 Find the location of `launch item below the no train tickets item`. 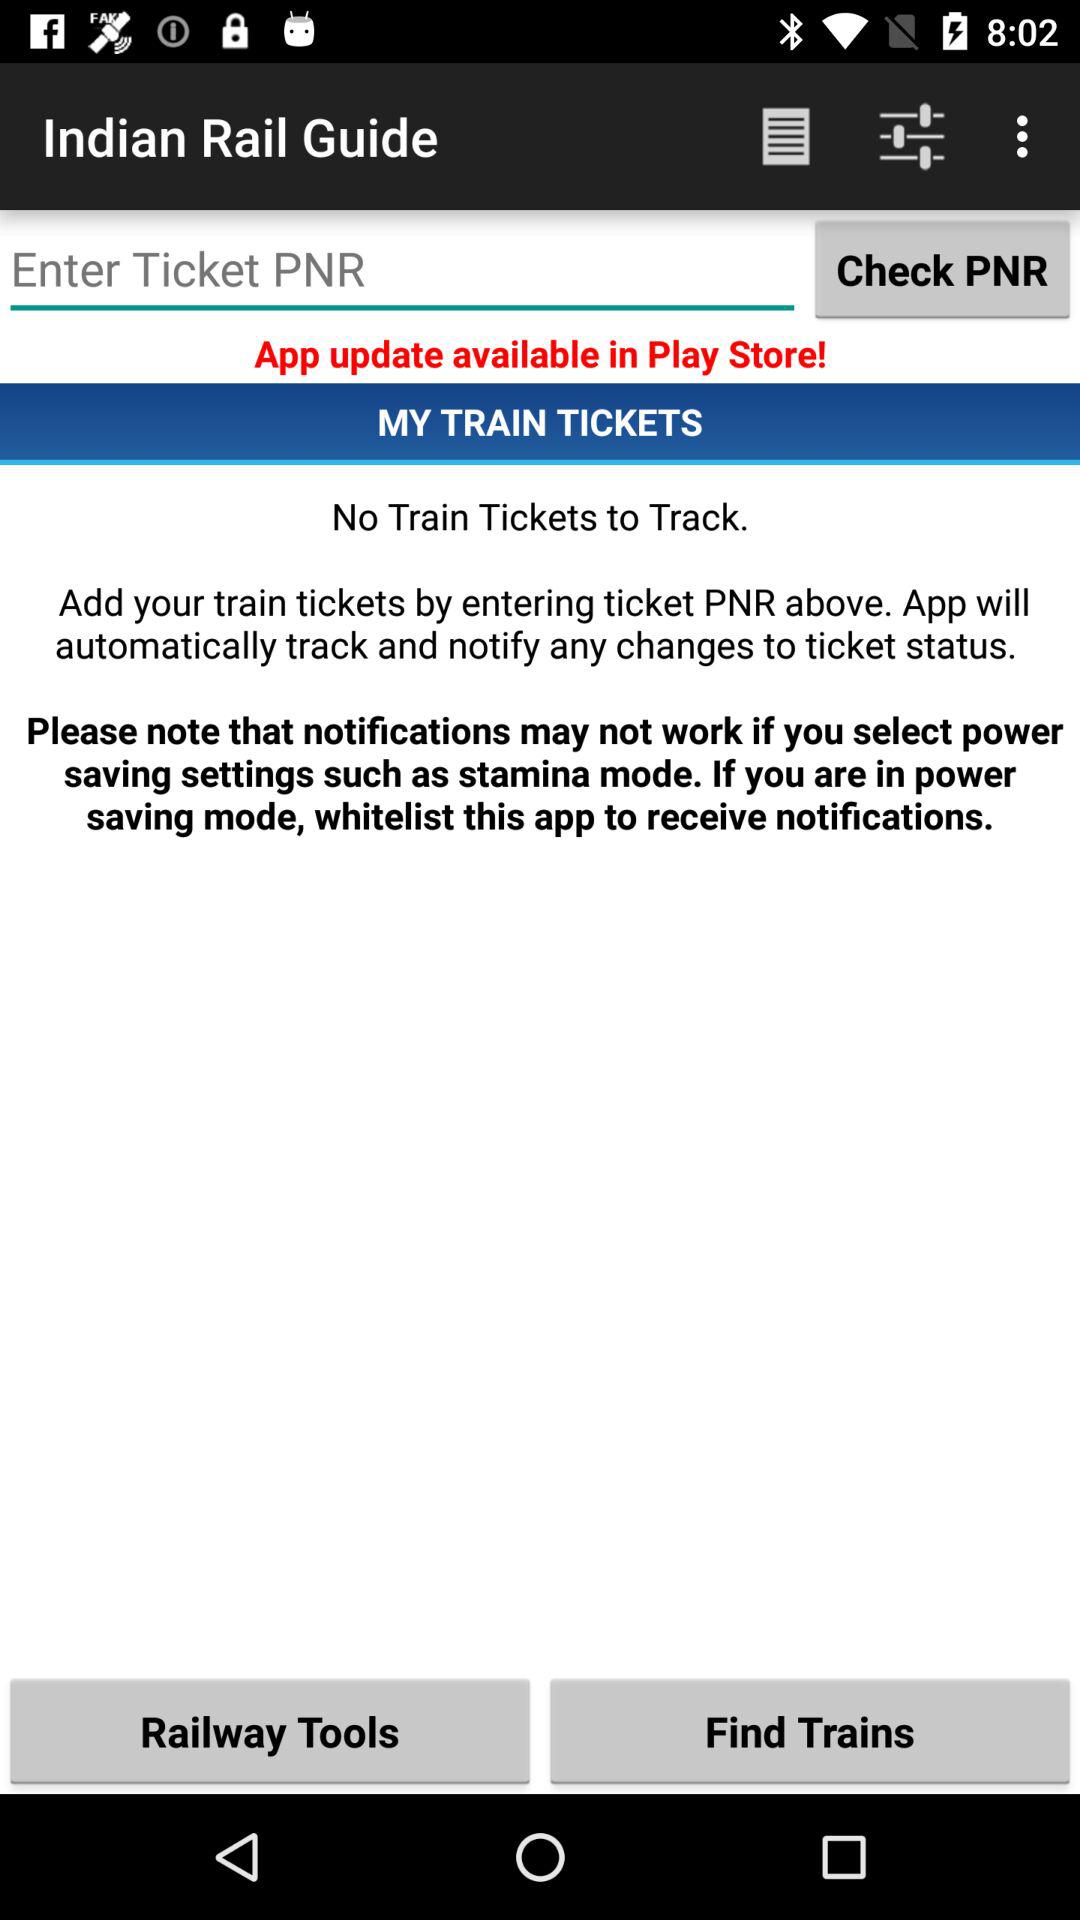

launch item below the no train tickets item is located at coordinates (810, 1730).